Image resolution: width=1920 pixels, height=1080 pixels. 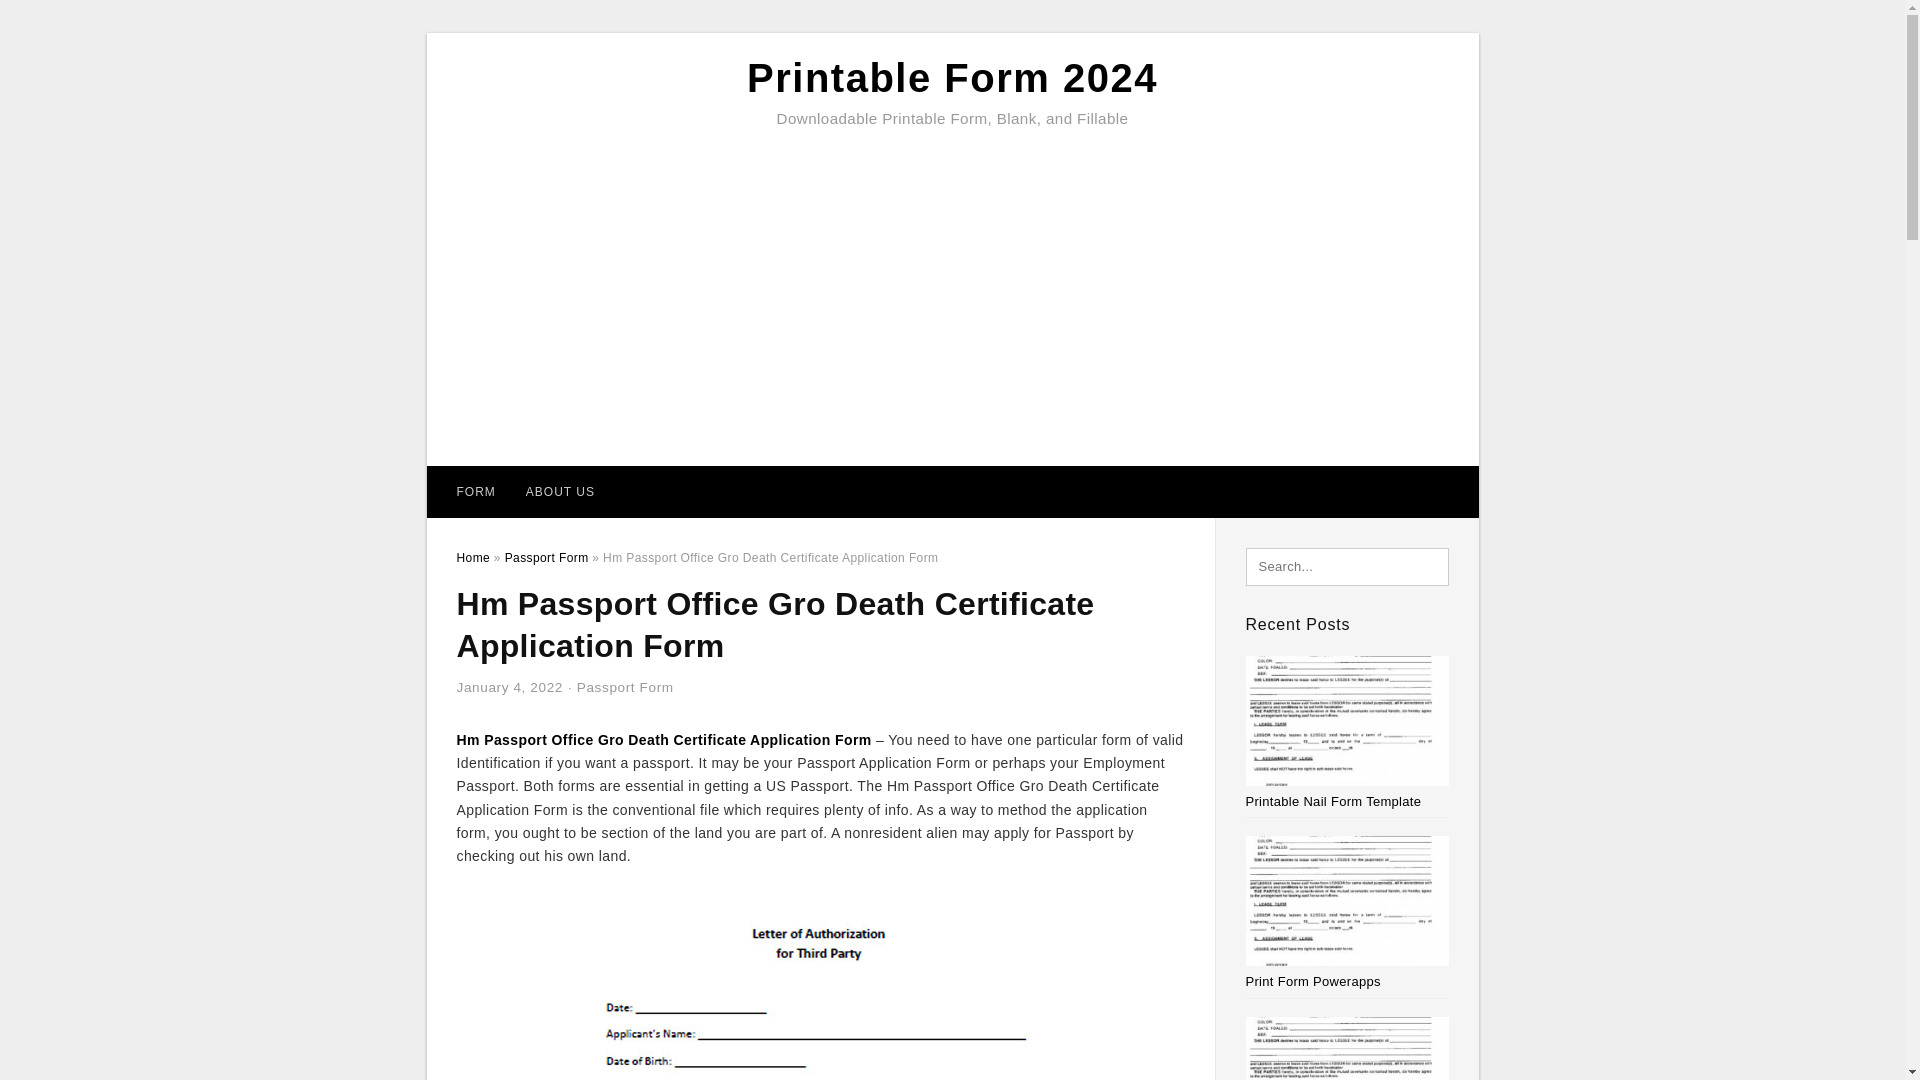 What do you see at coordinates (1334, 800) in the screenshot?
I see `Printable Nail Form Template` at bounding box center [1334, 800].